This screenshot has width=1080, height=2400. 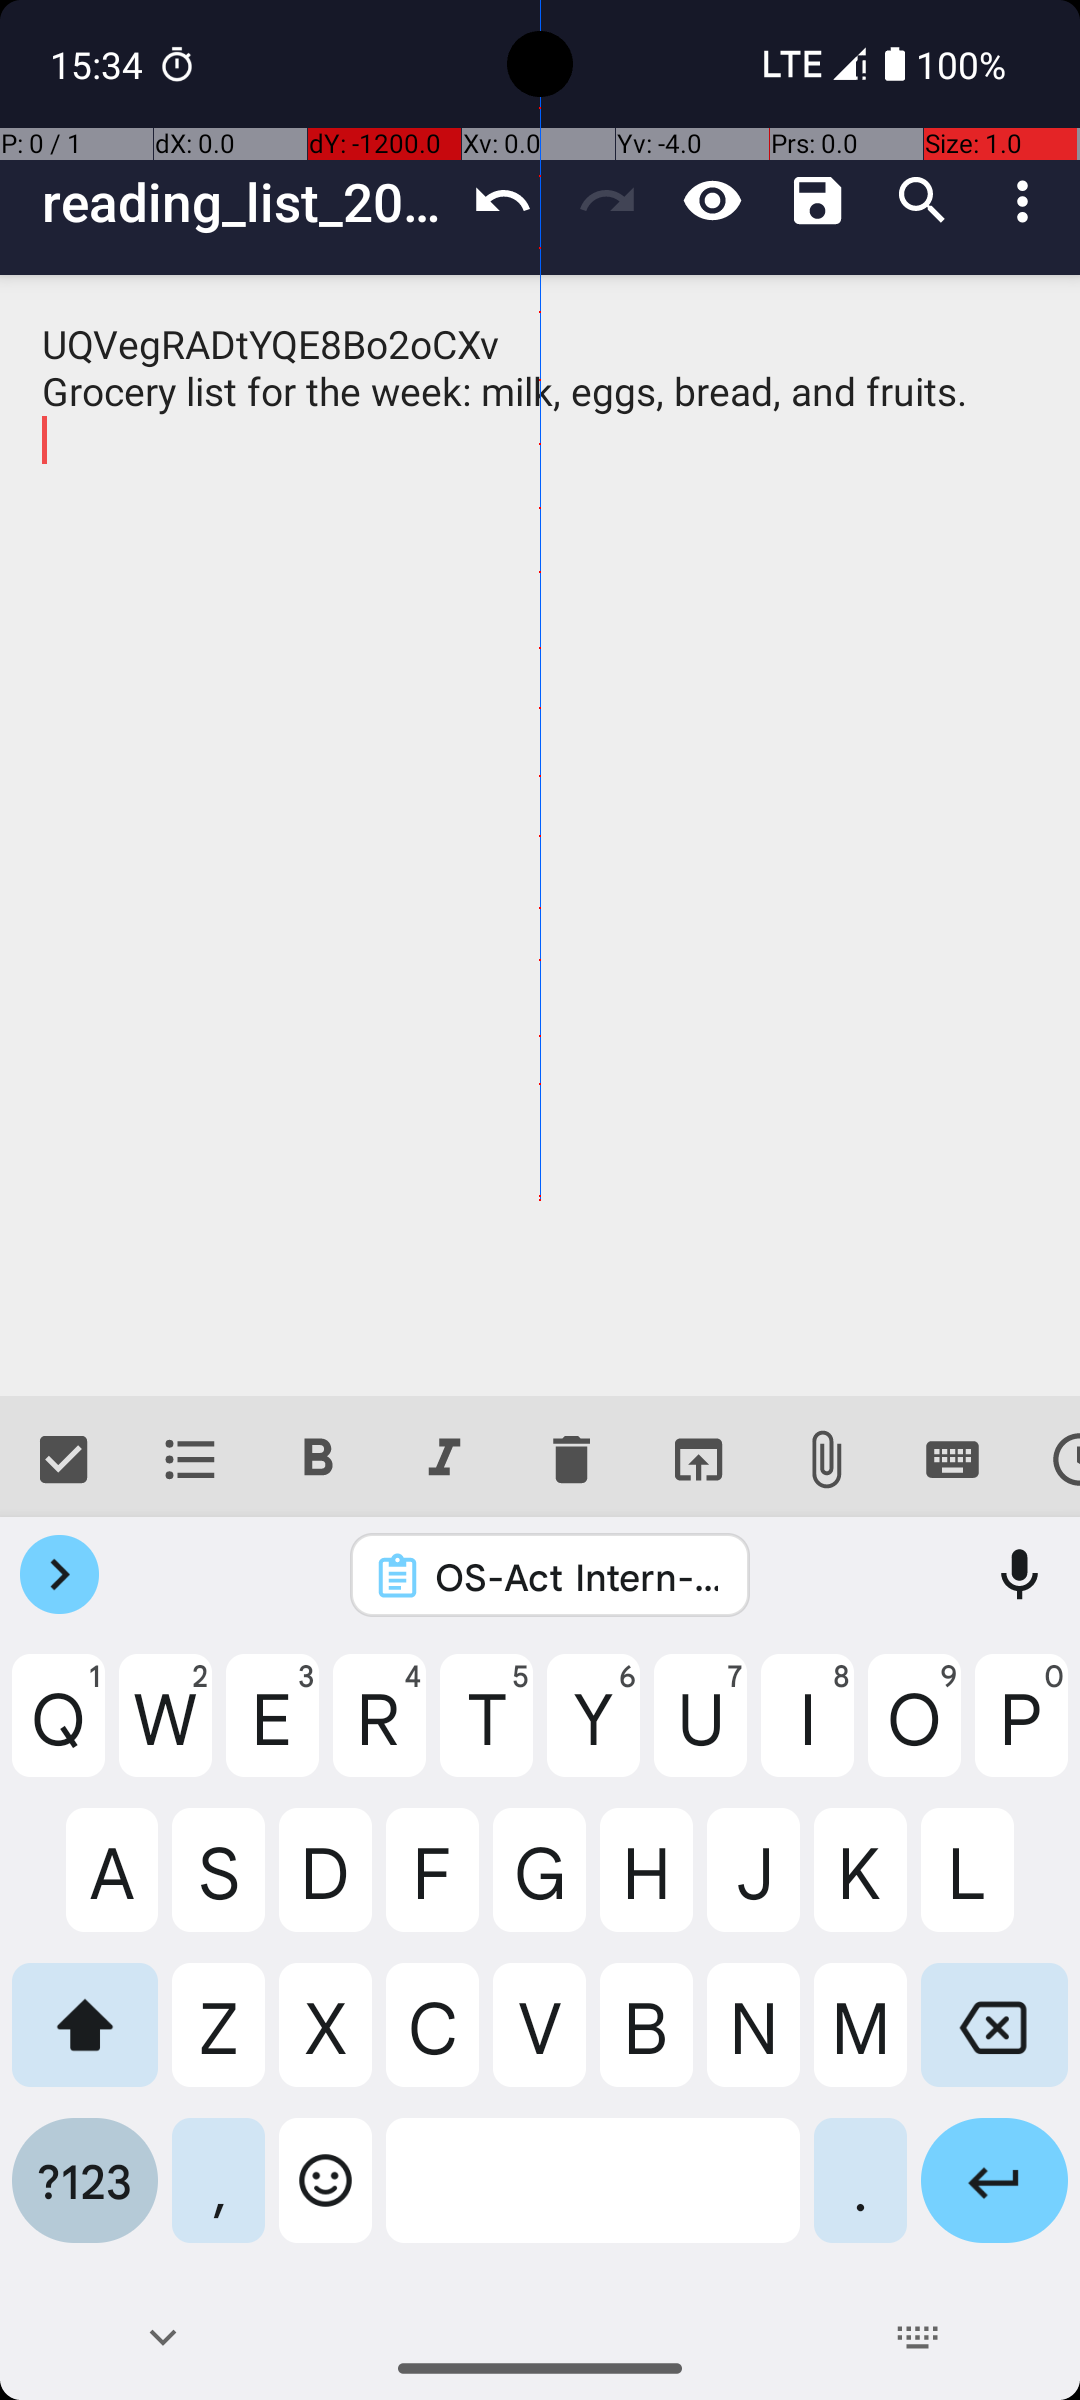 What do you see at coordinates (246, 202) in the screenshot?
I see `reading_list_2024_copy` at bounding box center [246, 202].